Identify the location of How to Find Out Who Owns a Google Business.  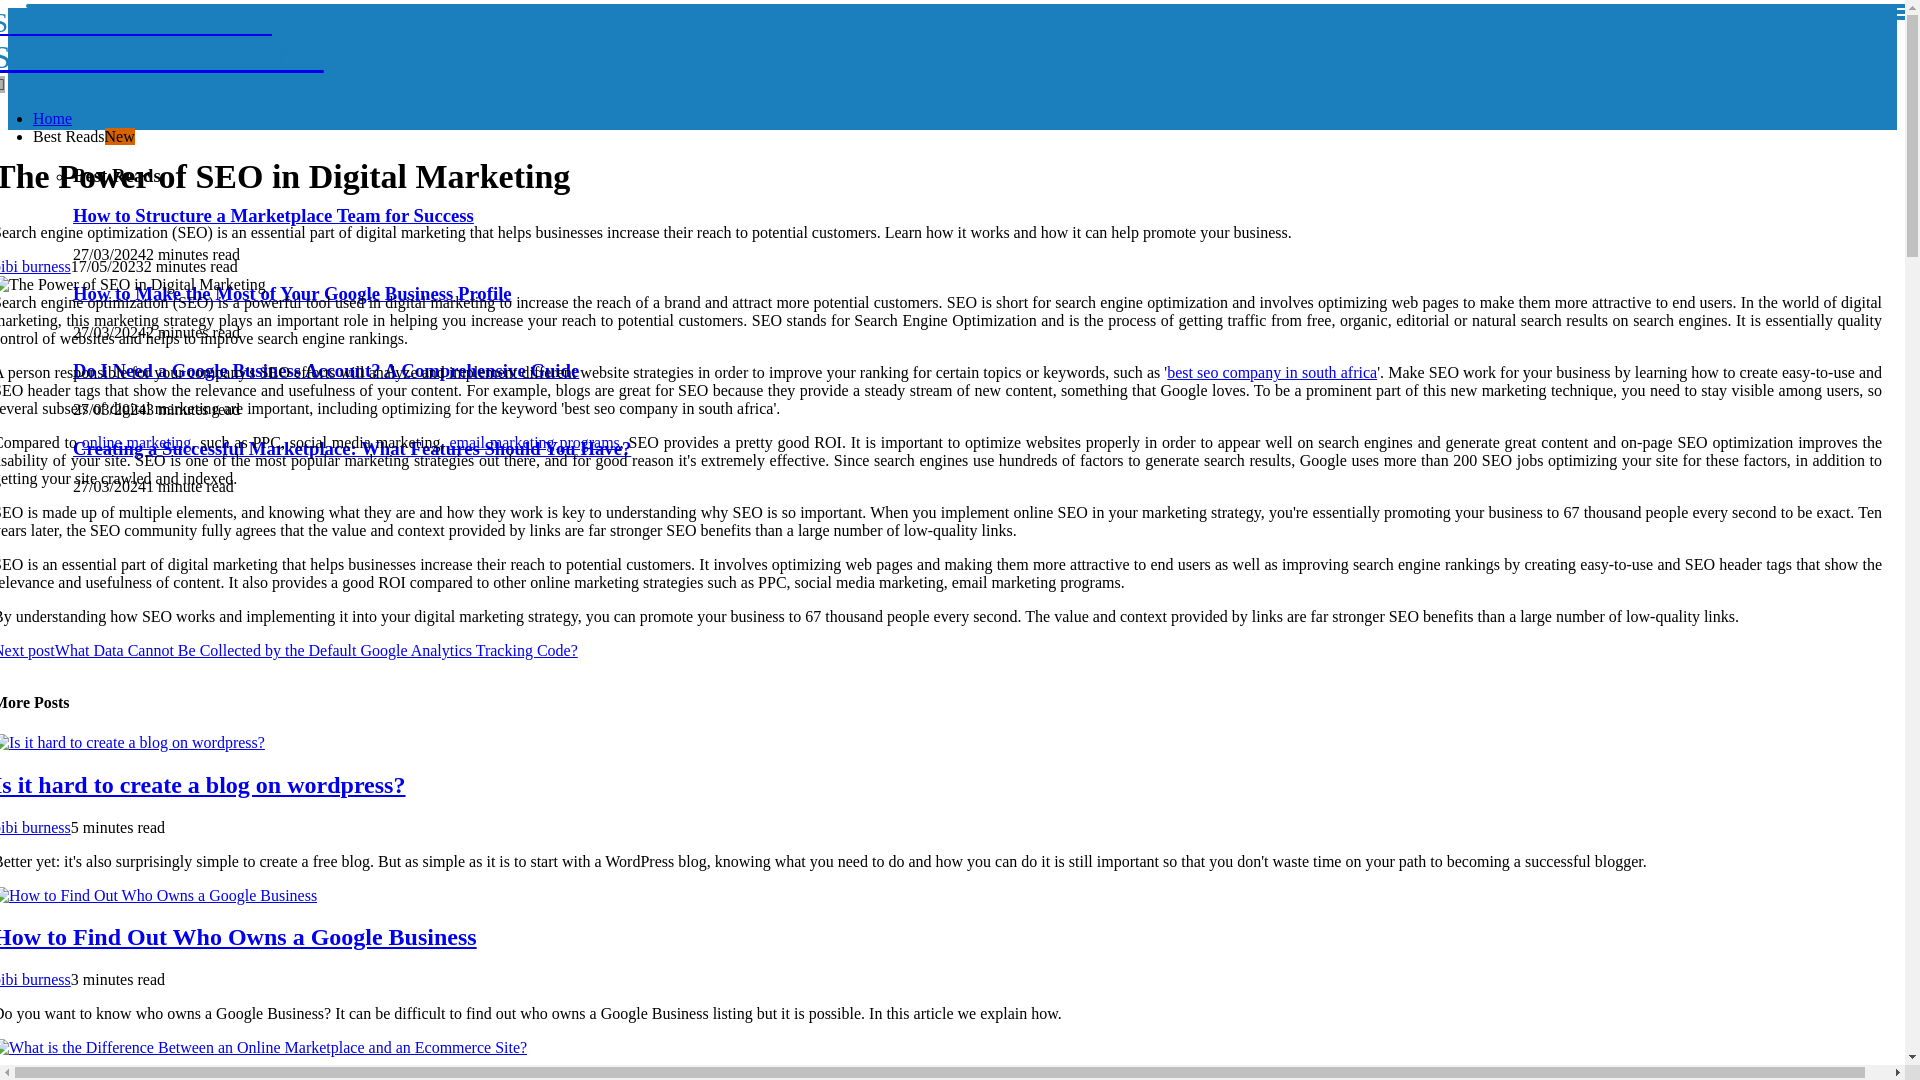
(238, 937).